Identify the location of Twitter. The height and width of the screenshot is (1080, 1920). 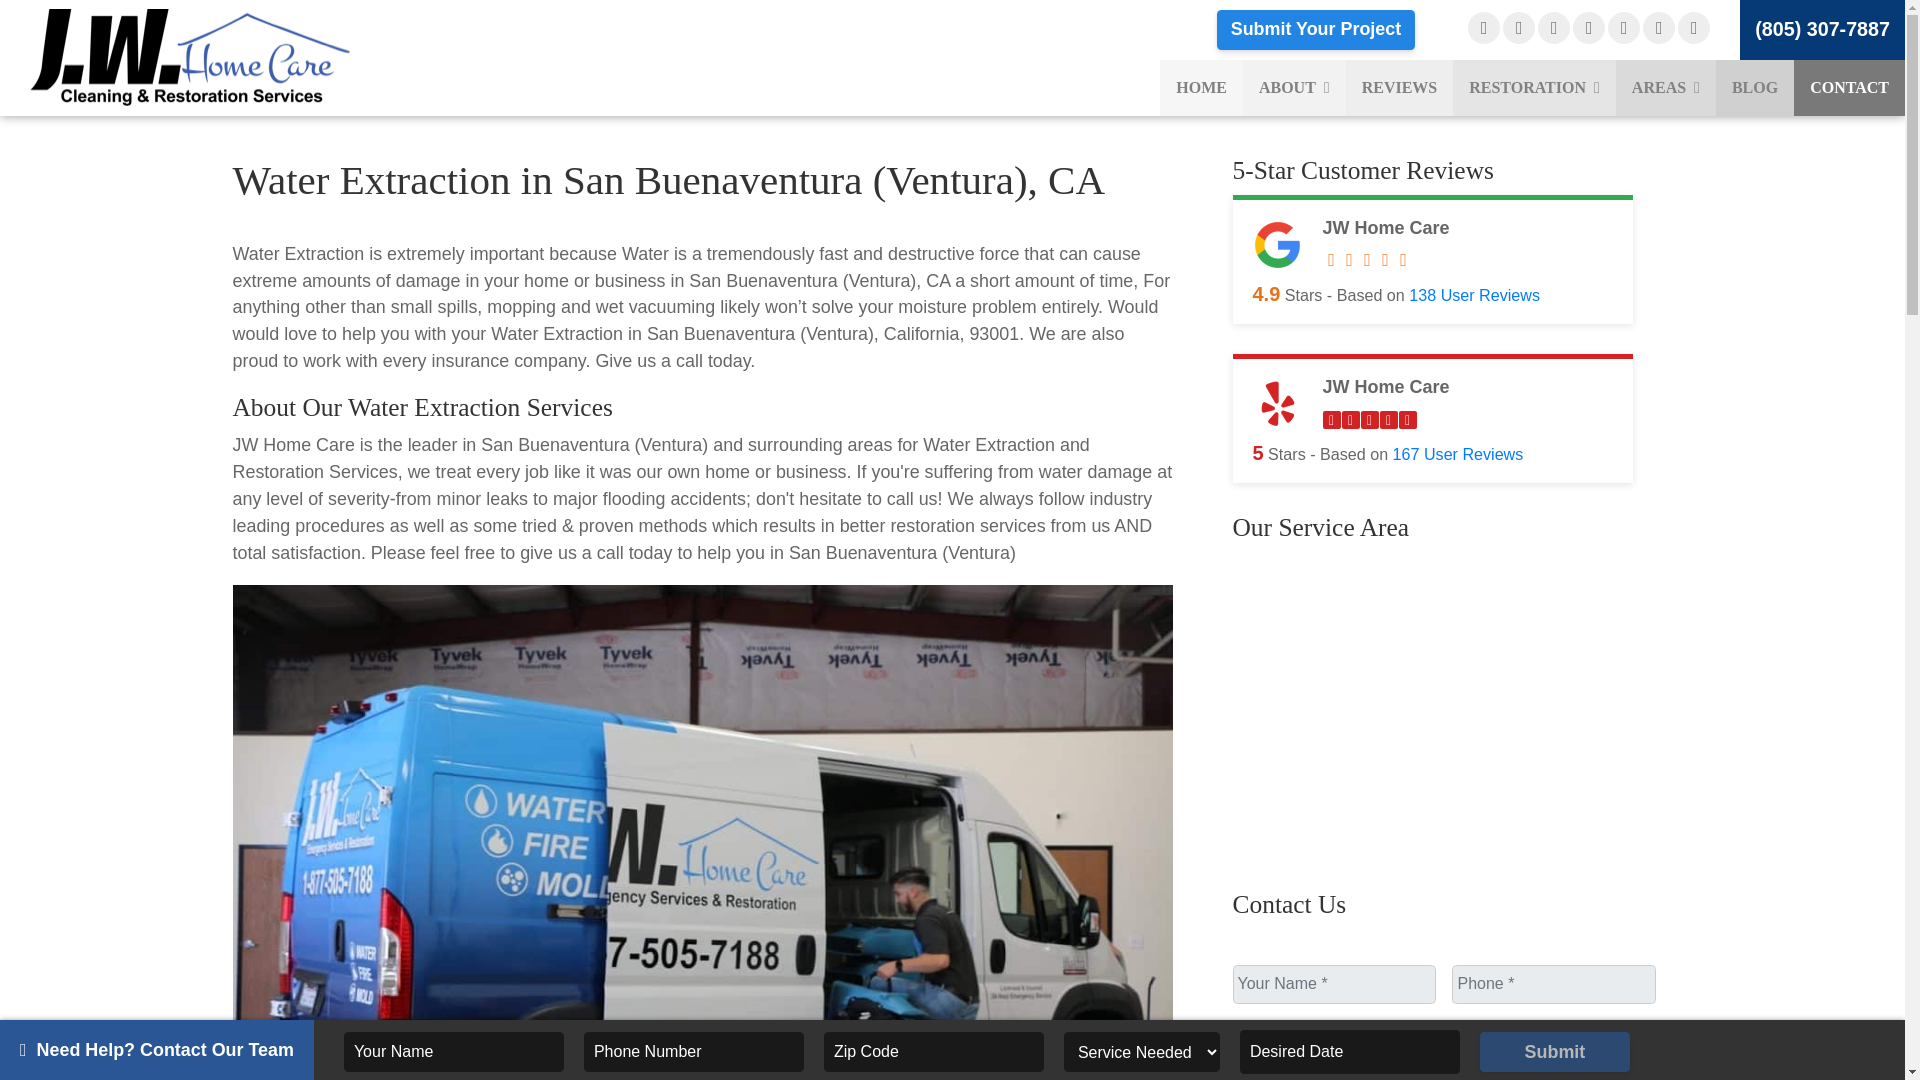
(1588, 28).